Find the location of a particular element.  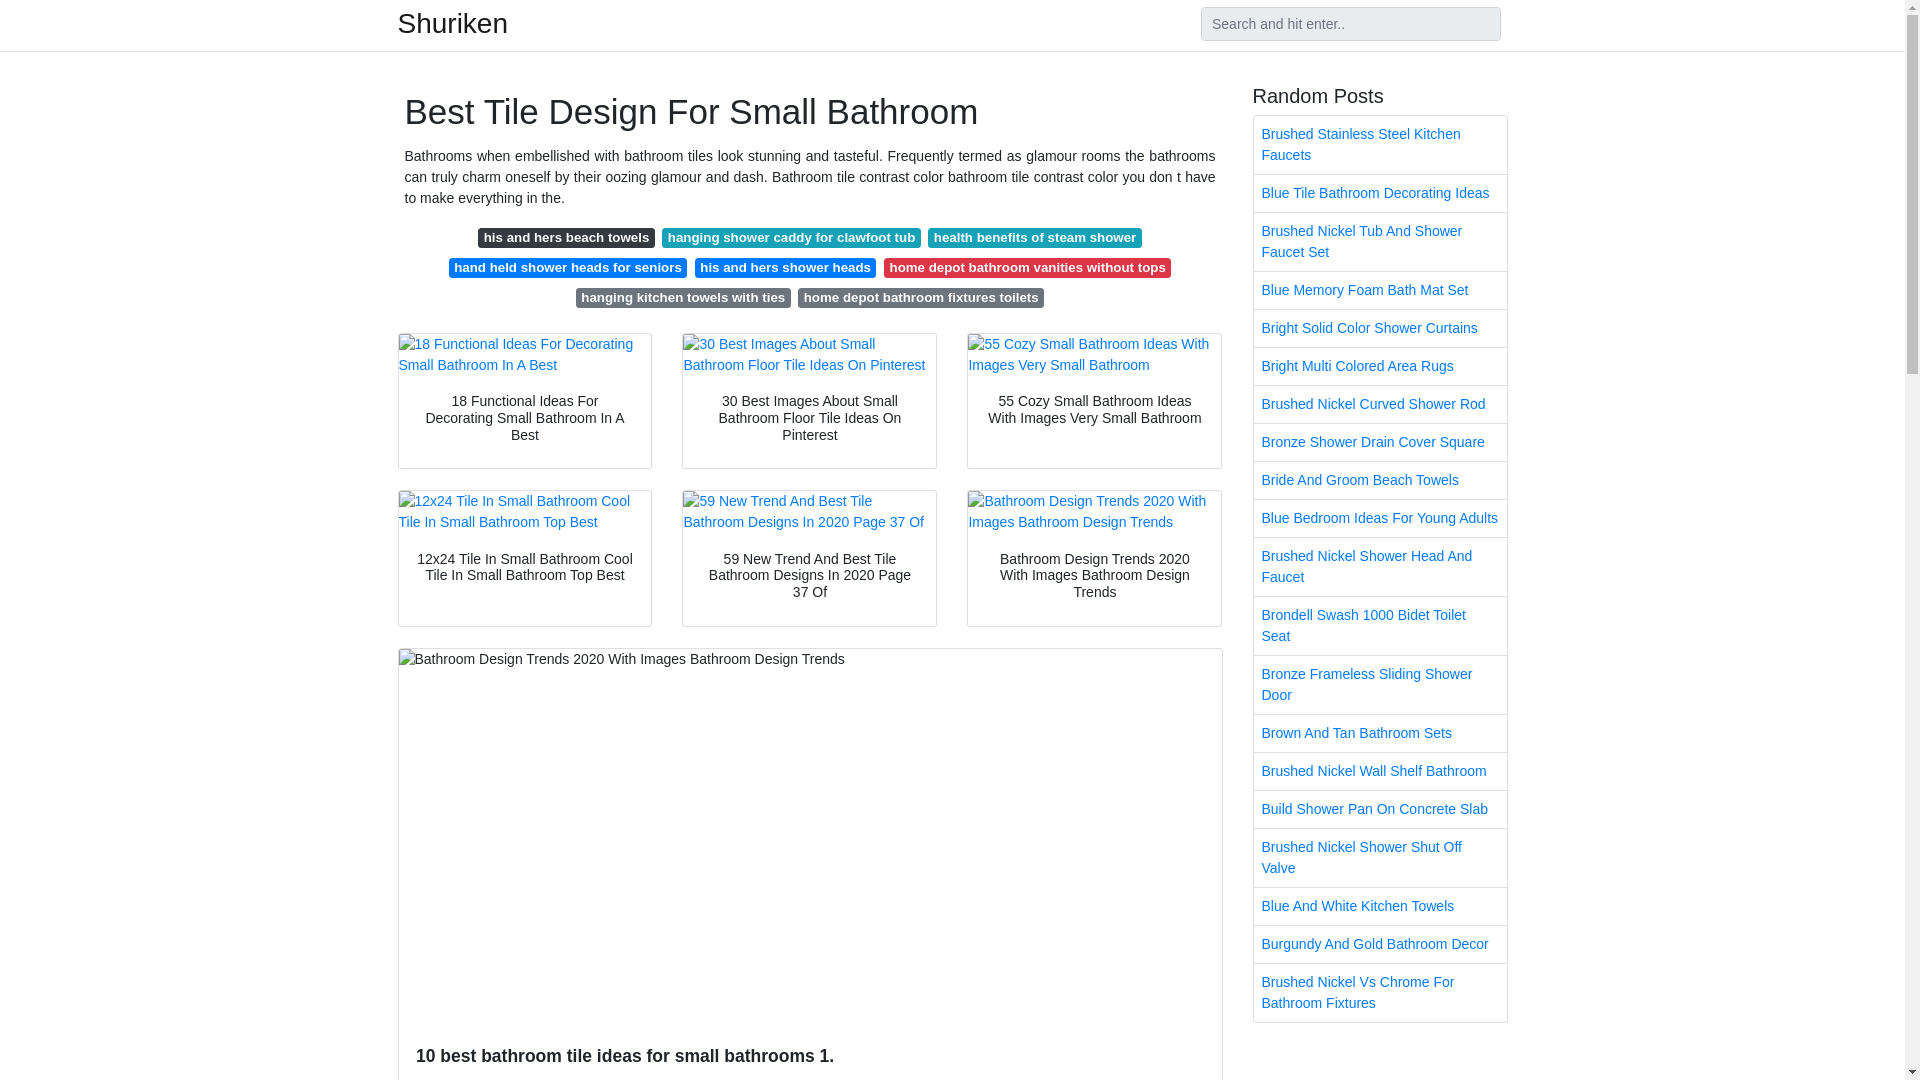

Brushed Stainless Steel Kitchen Faucets is located at coordinates (1380, 144).